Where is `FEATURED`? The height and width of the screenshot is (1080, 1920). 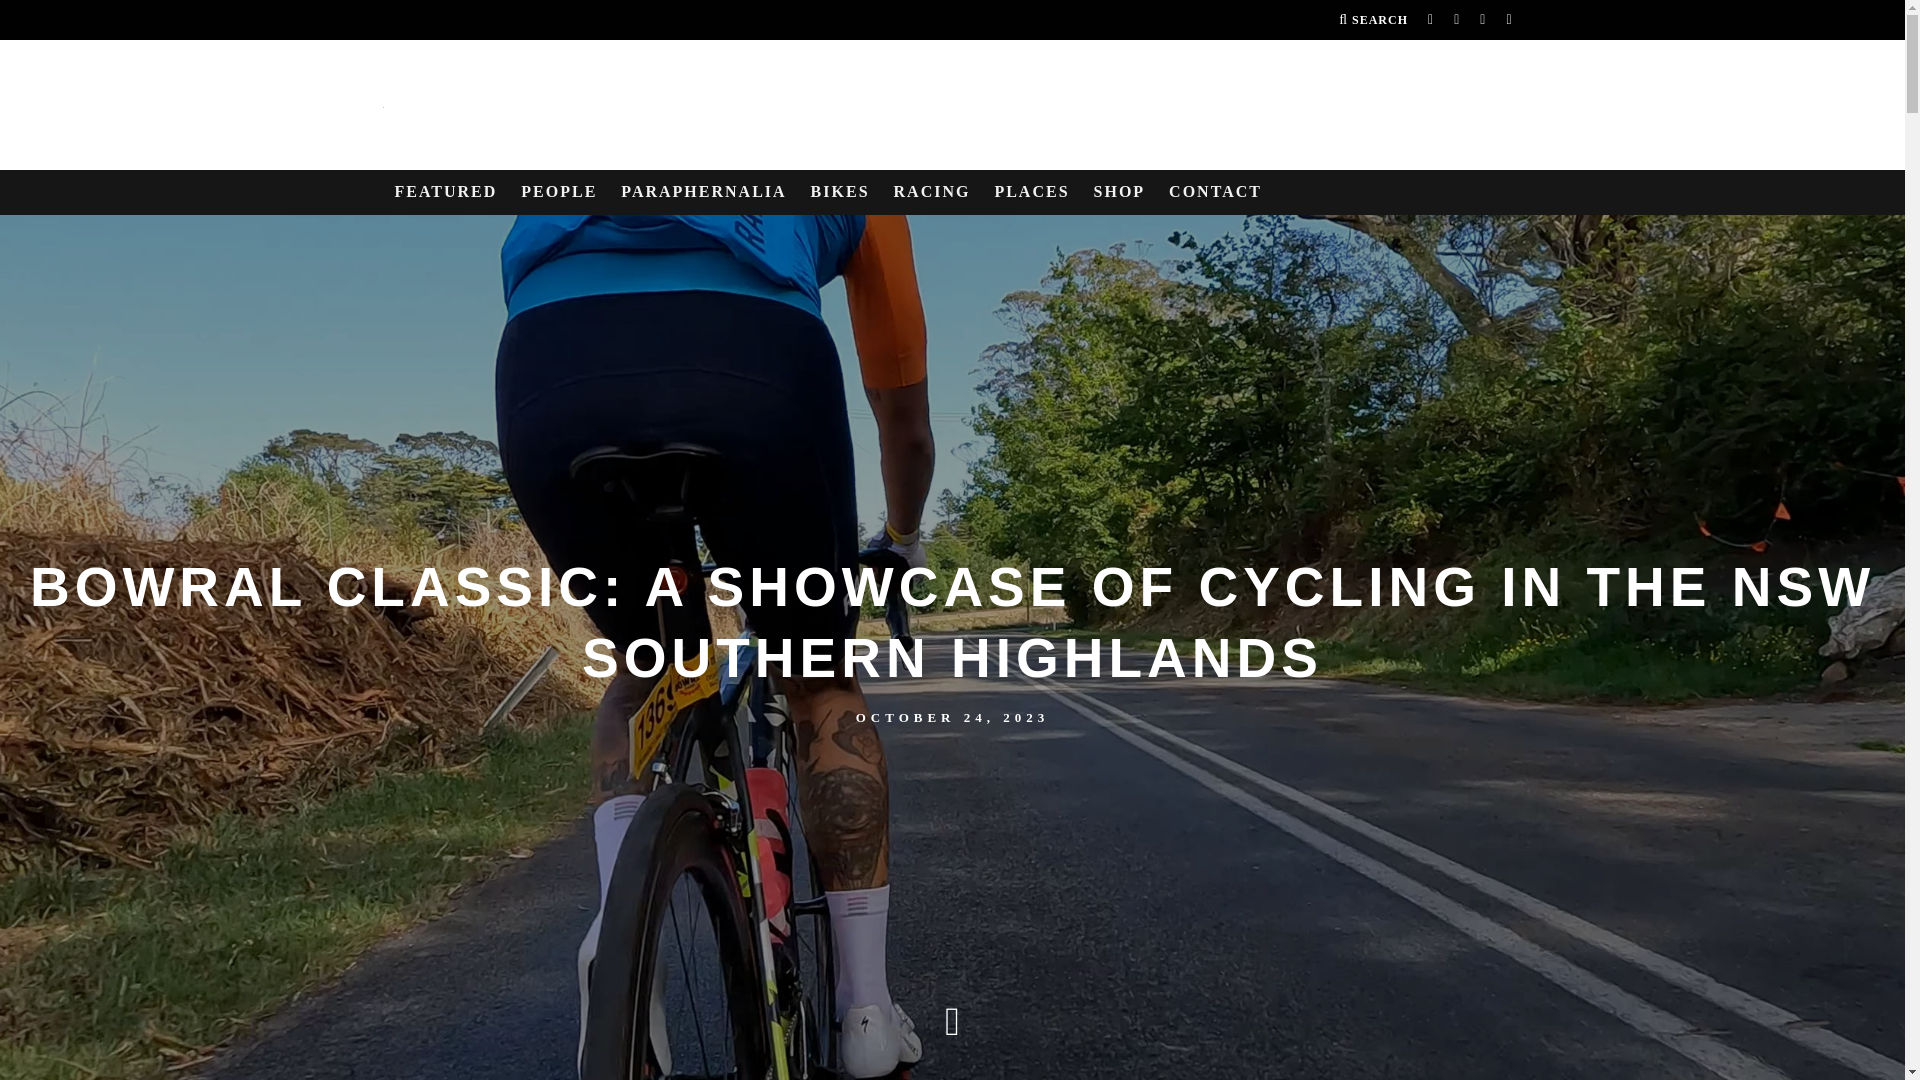 FEATURED is located at coordinates (445, 192).